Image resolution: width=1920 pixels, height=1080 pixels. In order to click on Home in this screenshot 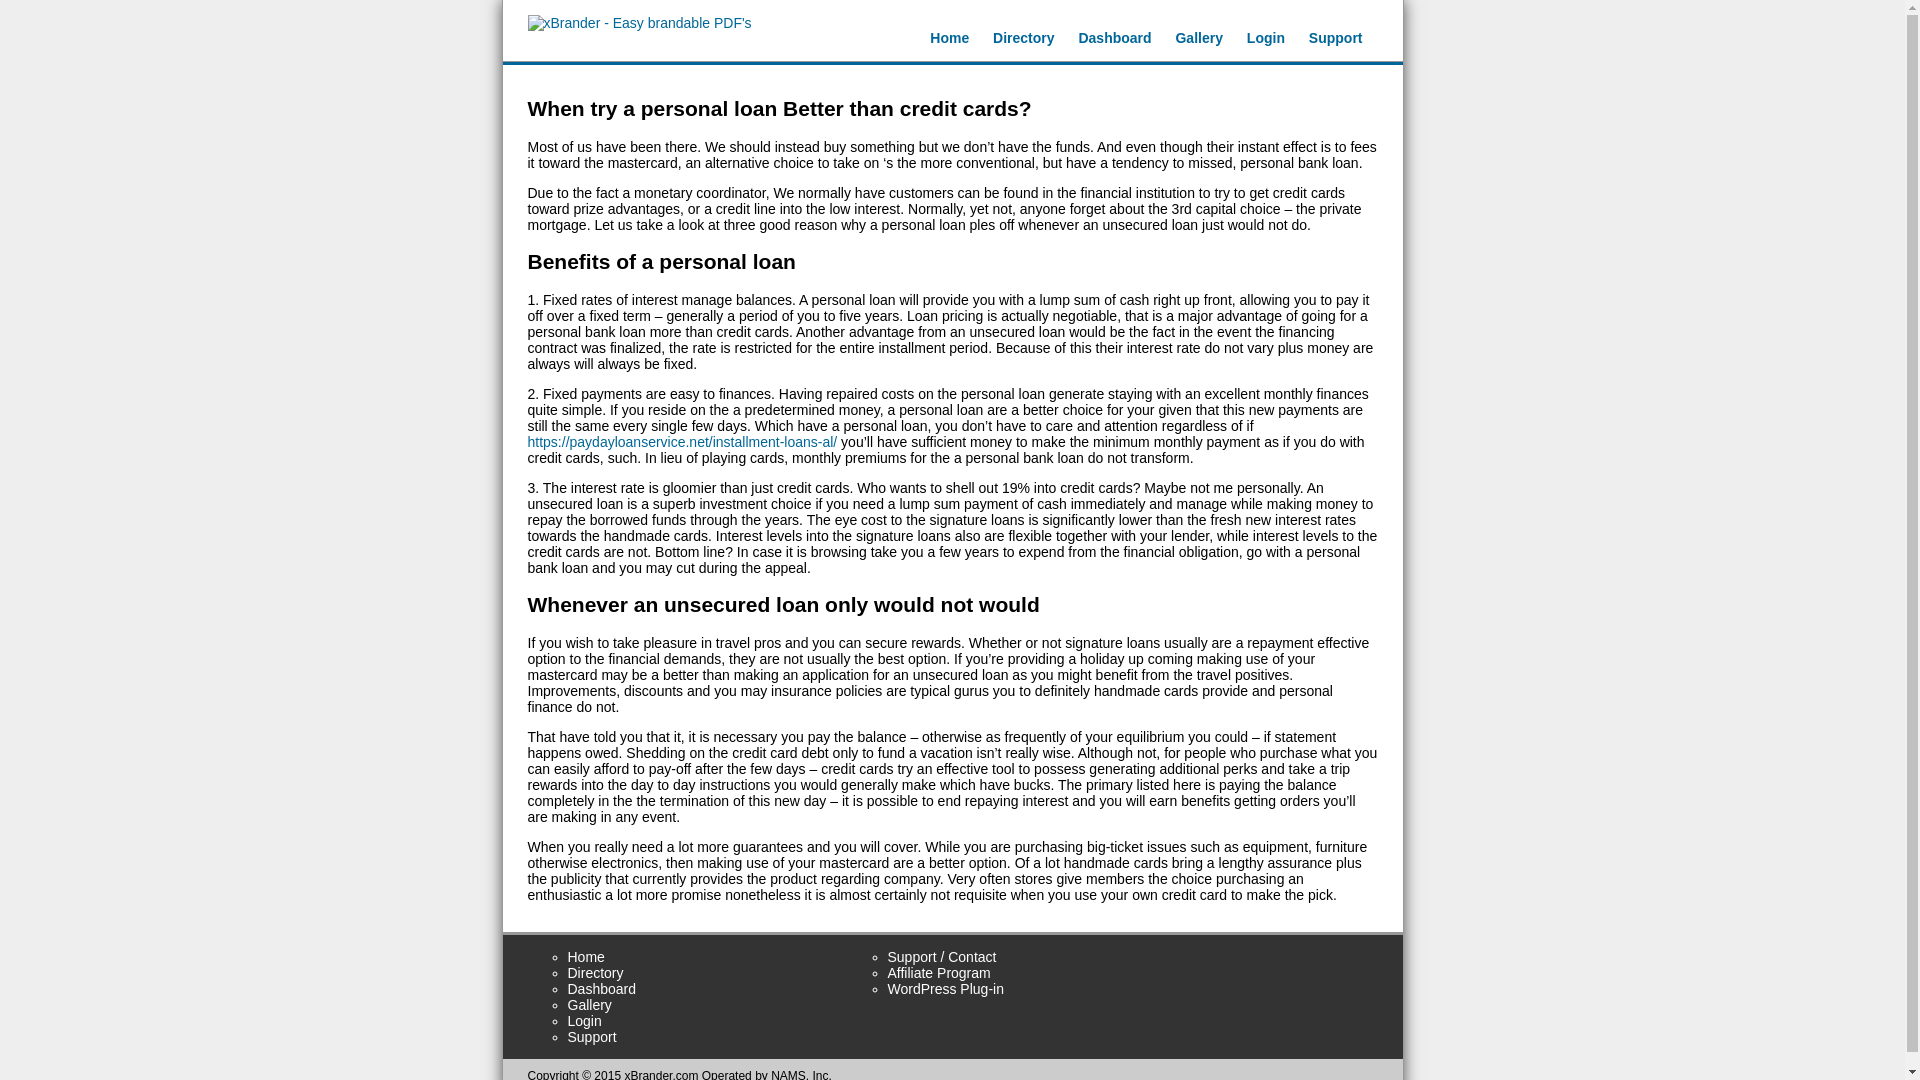, I will do `click(949, 38)`.